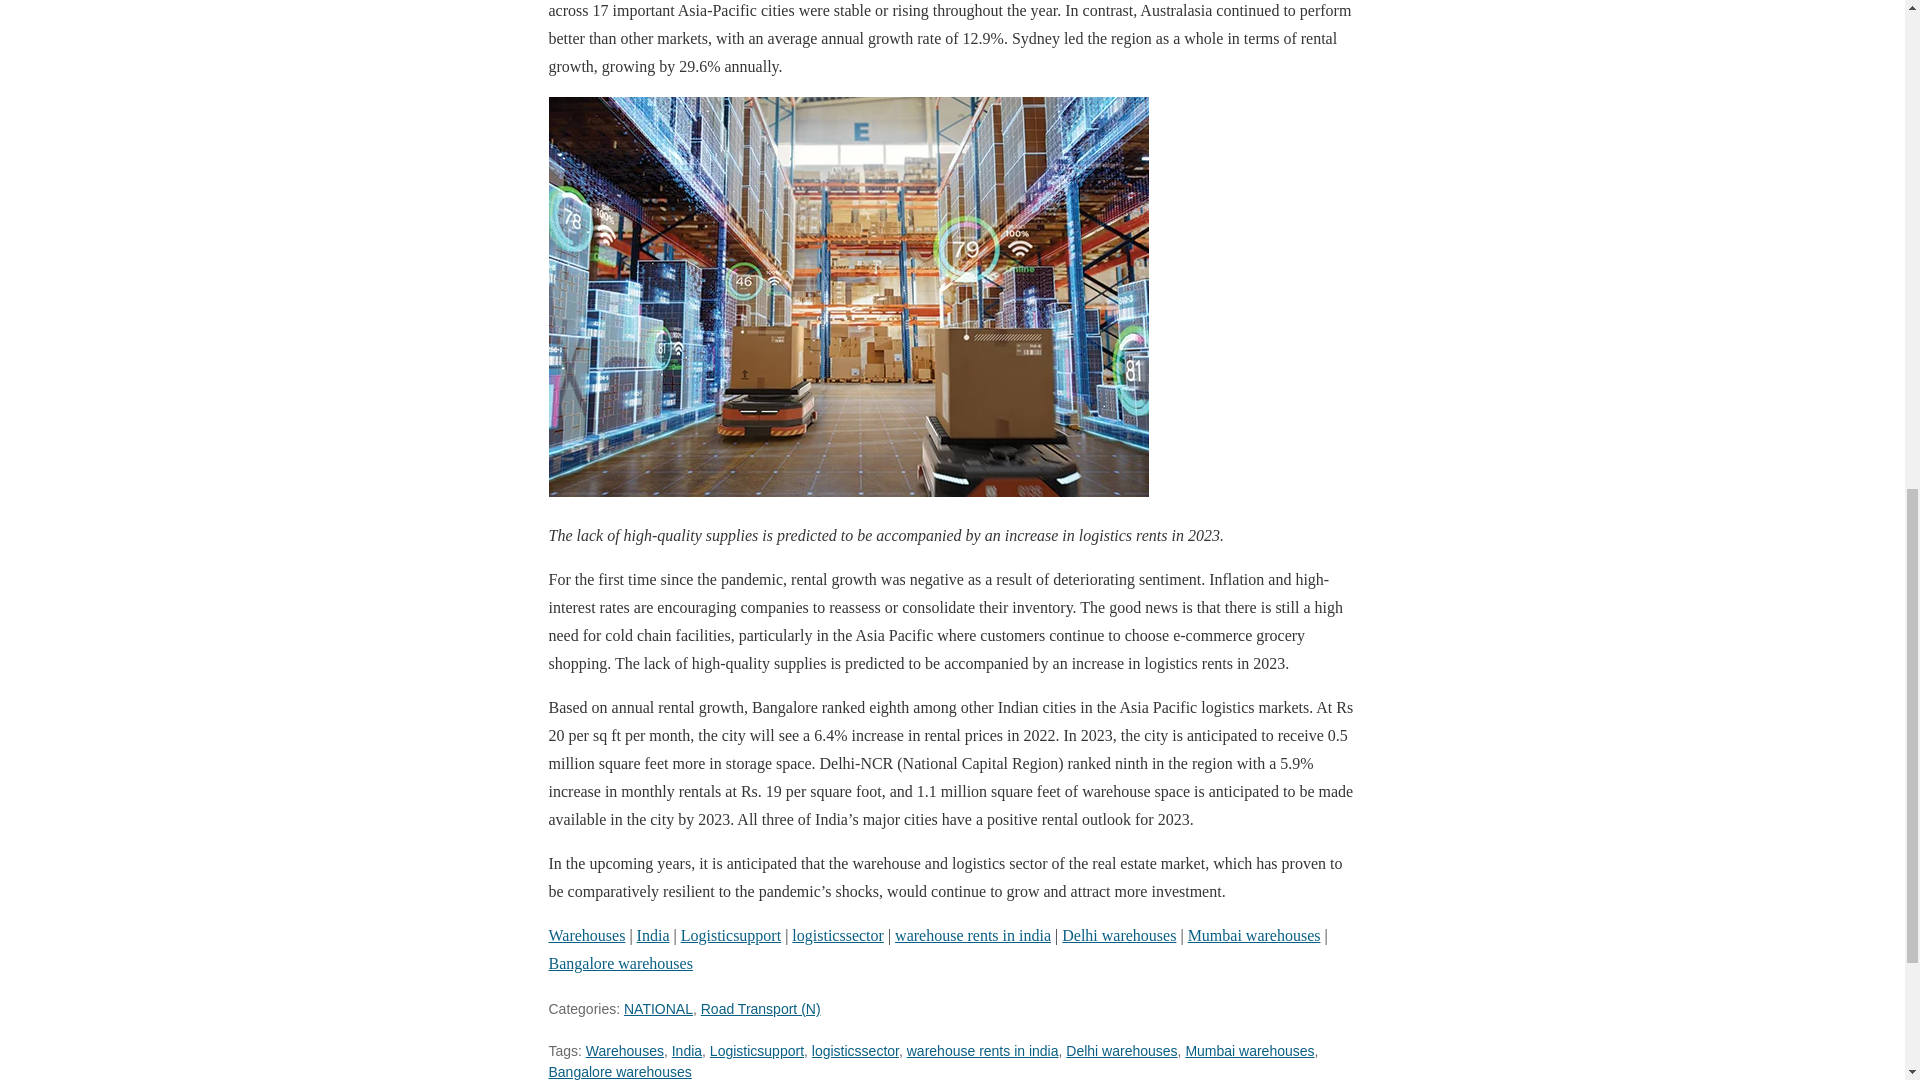  What do you see at coordinates (837, 934) in the screenshot?
I see `logisticssector` at bounding box center [837, 934].